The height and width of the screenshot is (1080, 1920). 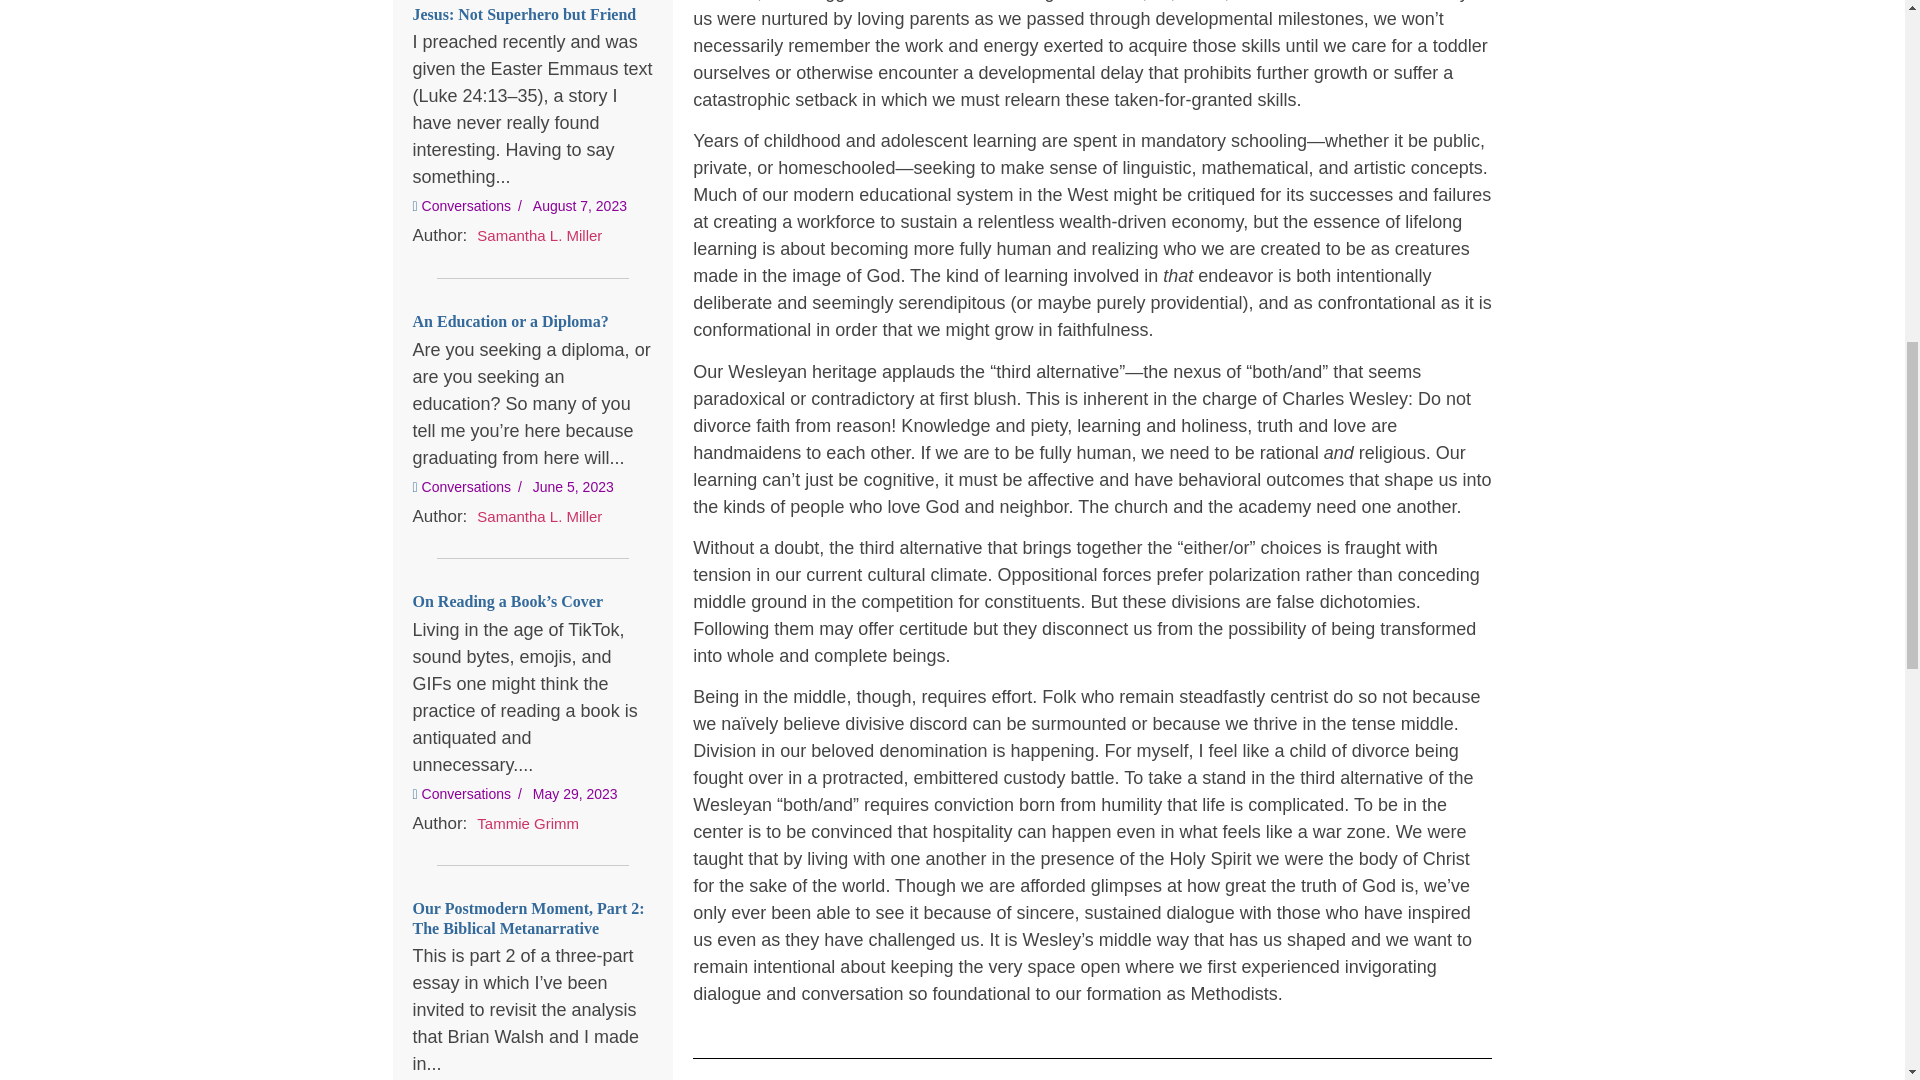 I want to click on 11:00 AM, so click(x=574, y=486).